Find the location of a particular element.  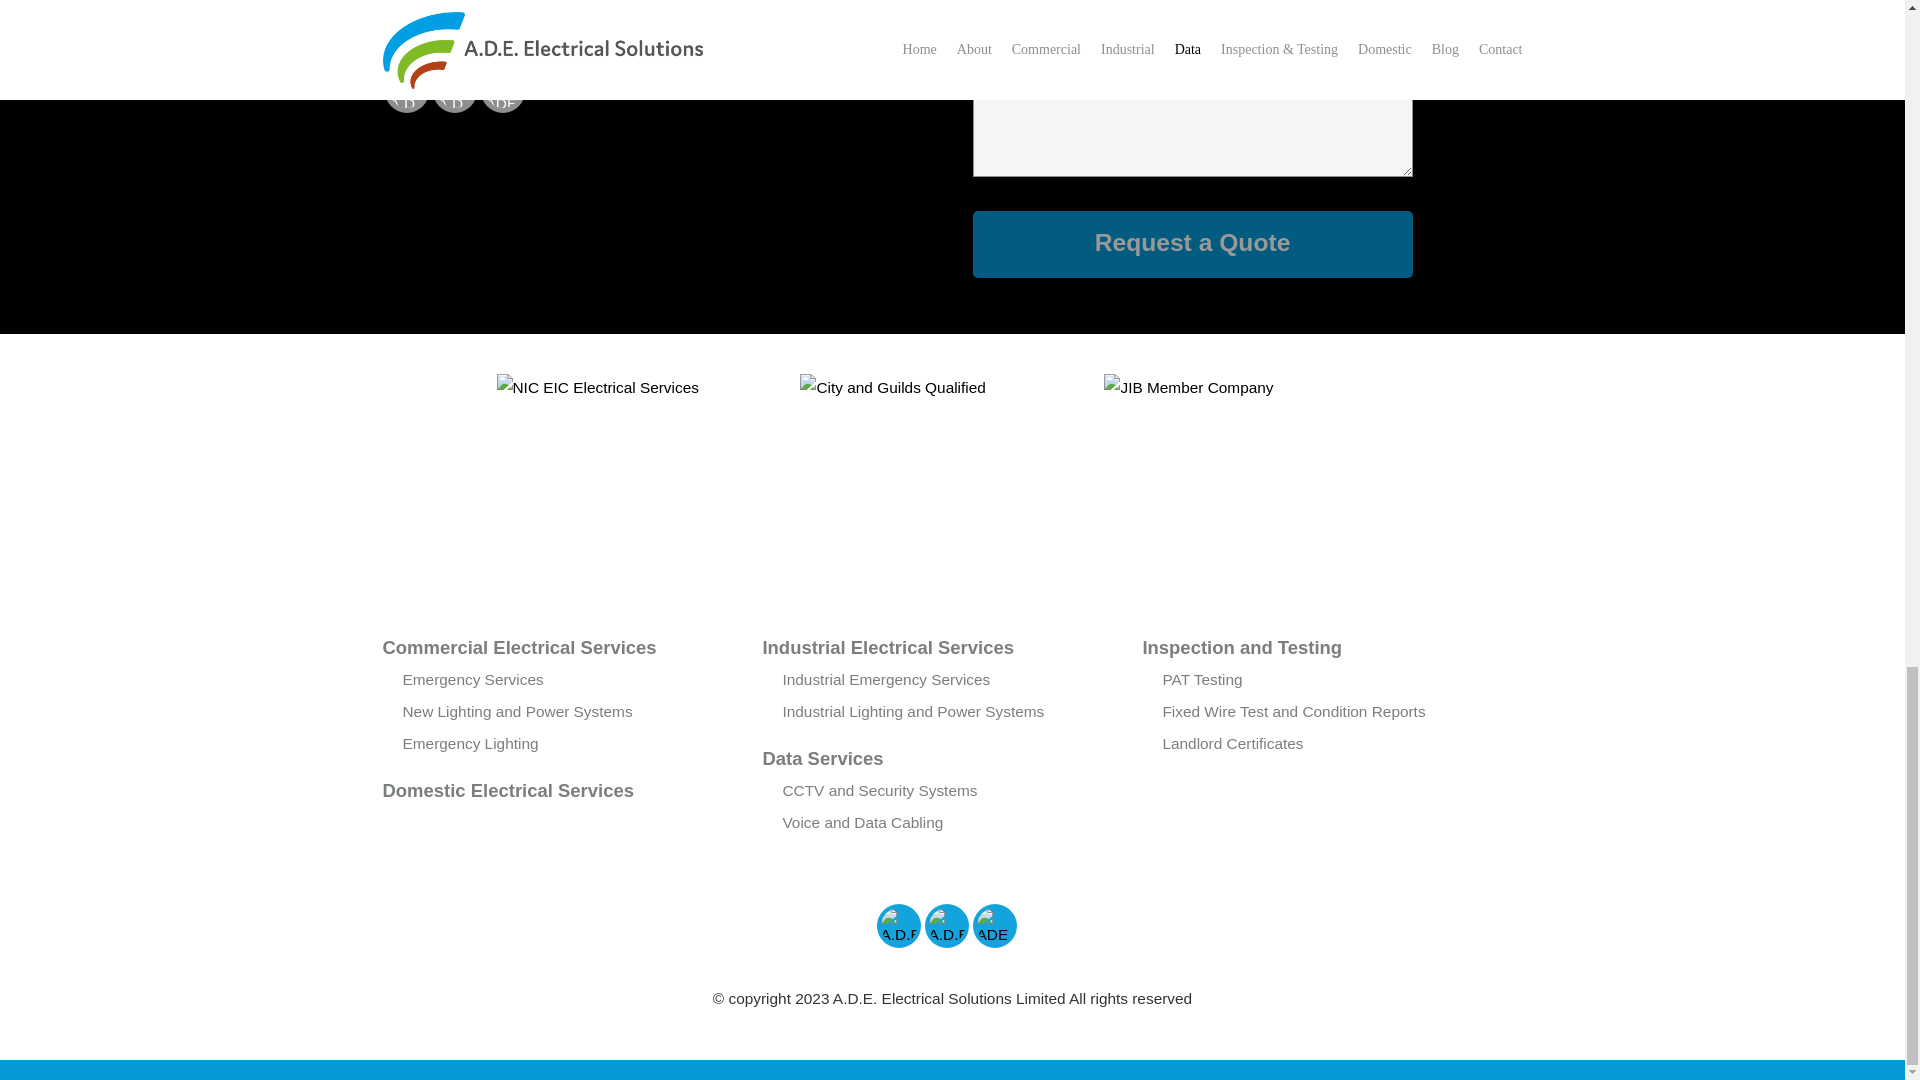

Request a Quote is located at coordinates (1191, 244).